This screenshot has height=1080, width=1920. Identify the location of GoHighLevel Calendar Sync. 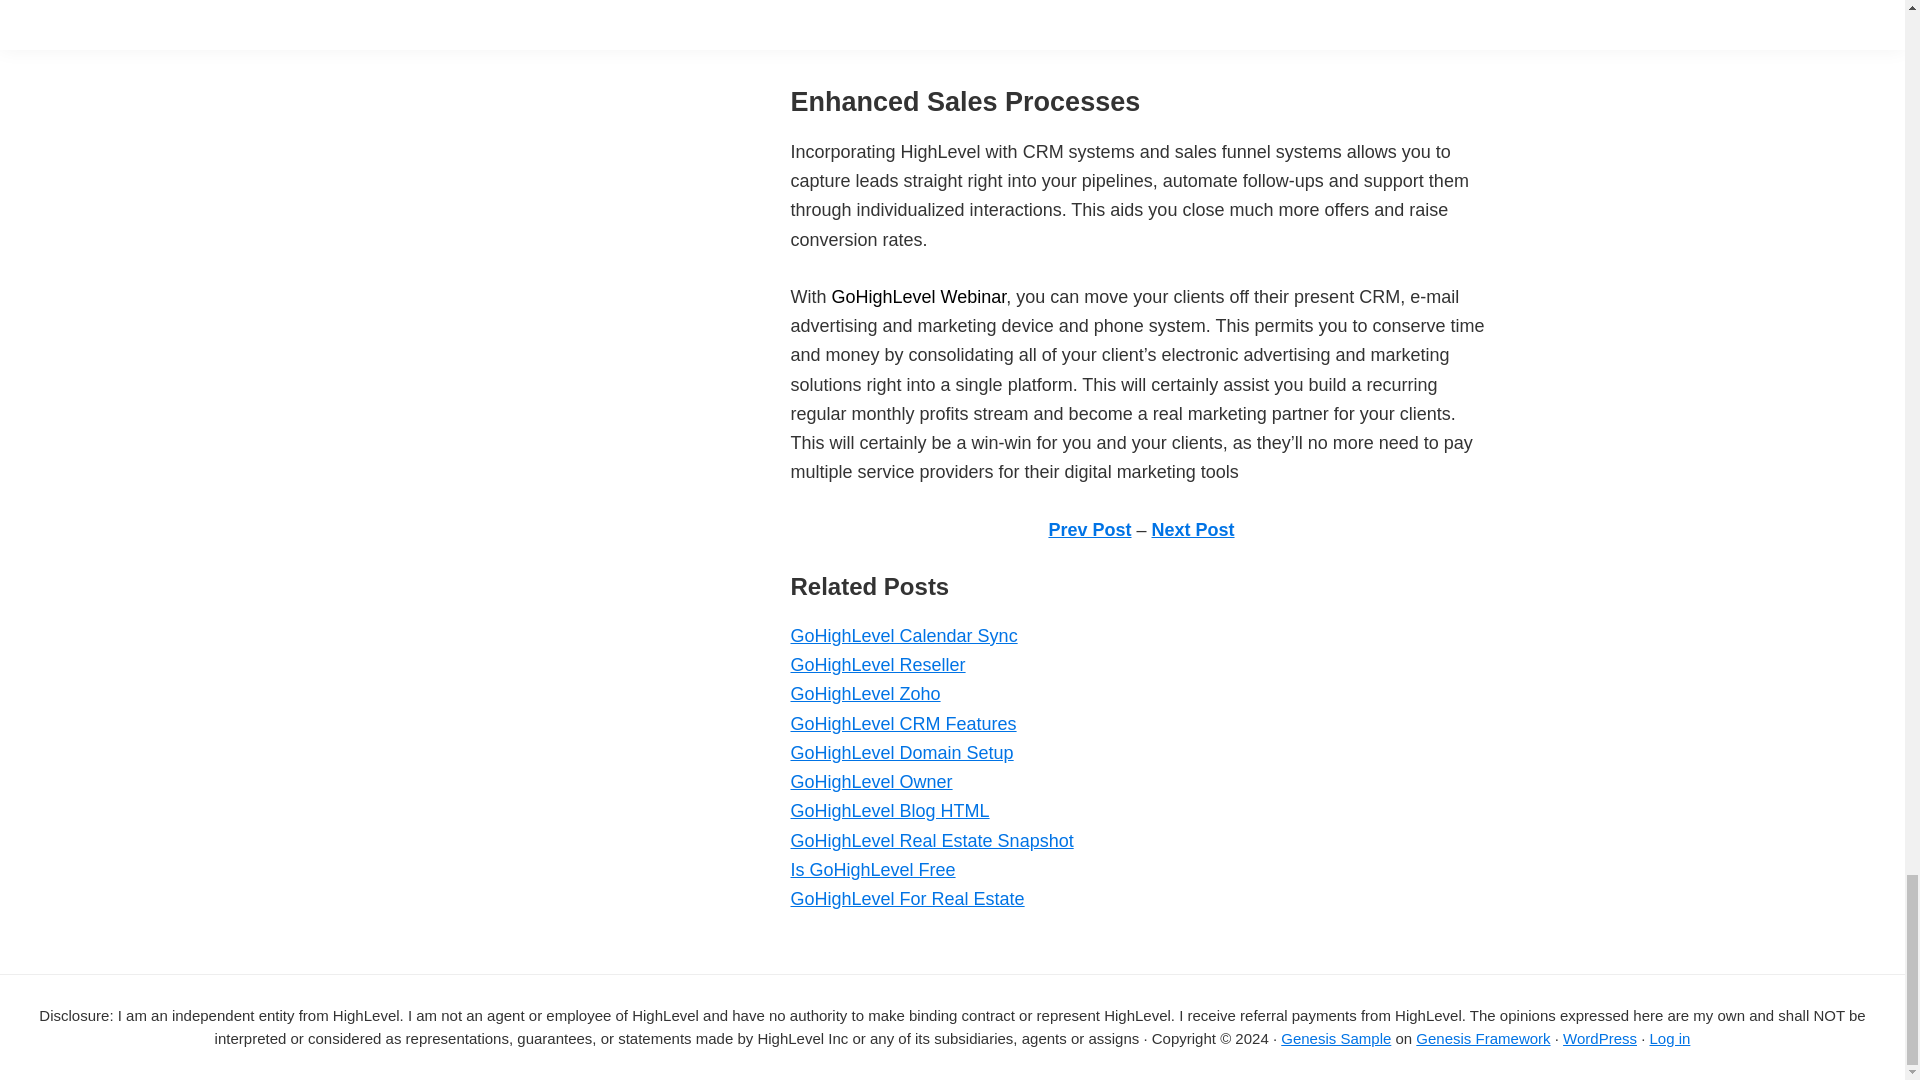
(903, 636).